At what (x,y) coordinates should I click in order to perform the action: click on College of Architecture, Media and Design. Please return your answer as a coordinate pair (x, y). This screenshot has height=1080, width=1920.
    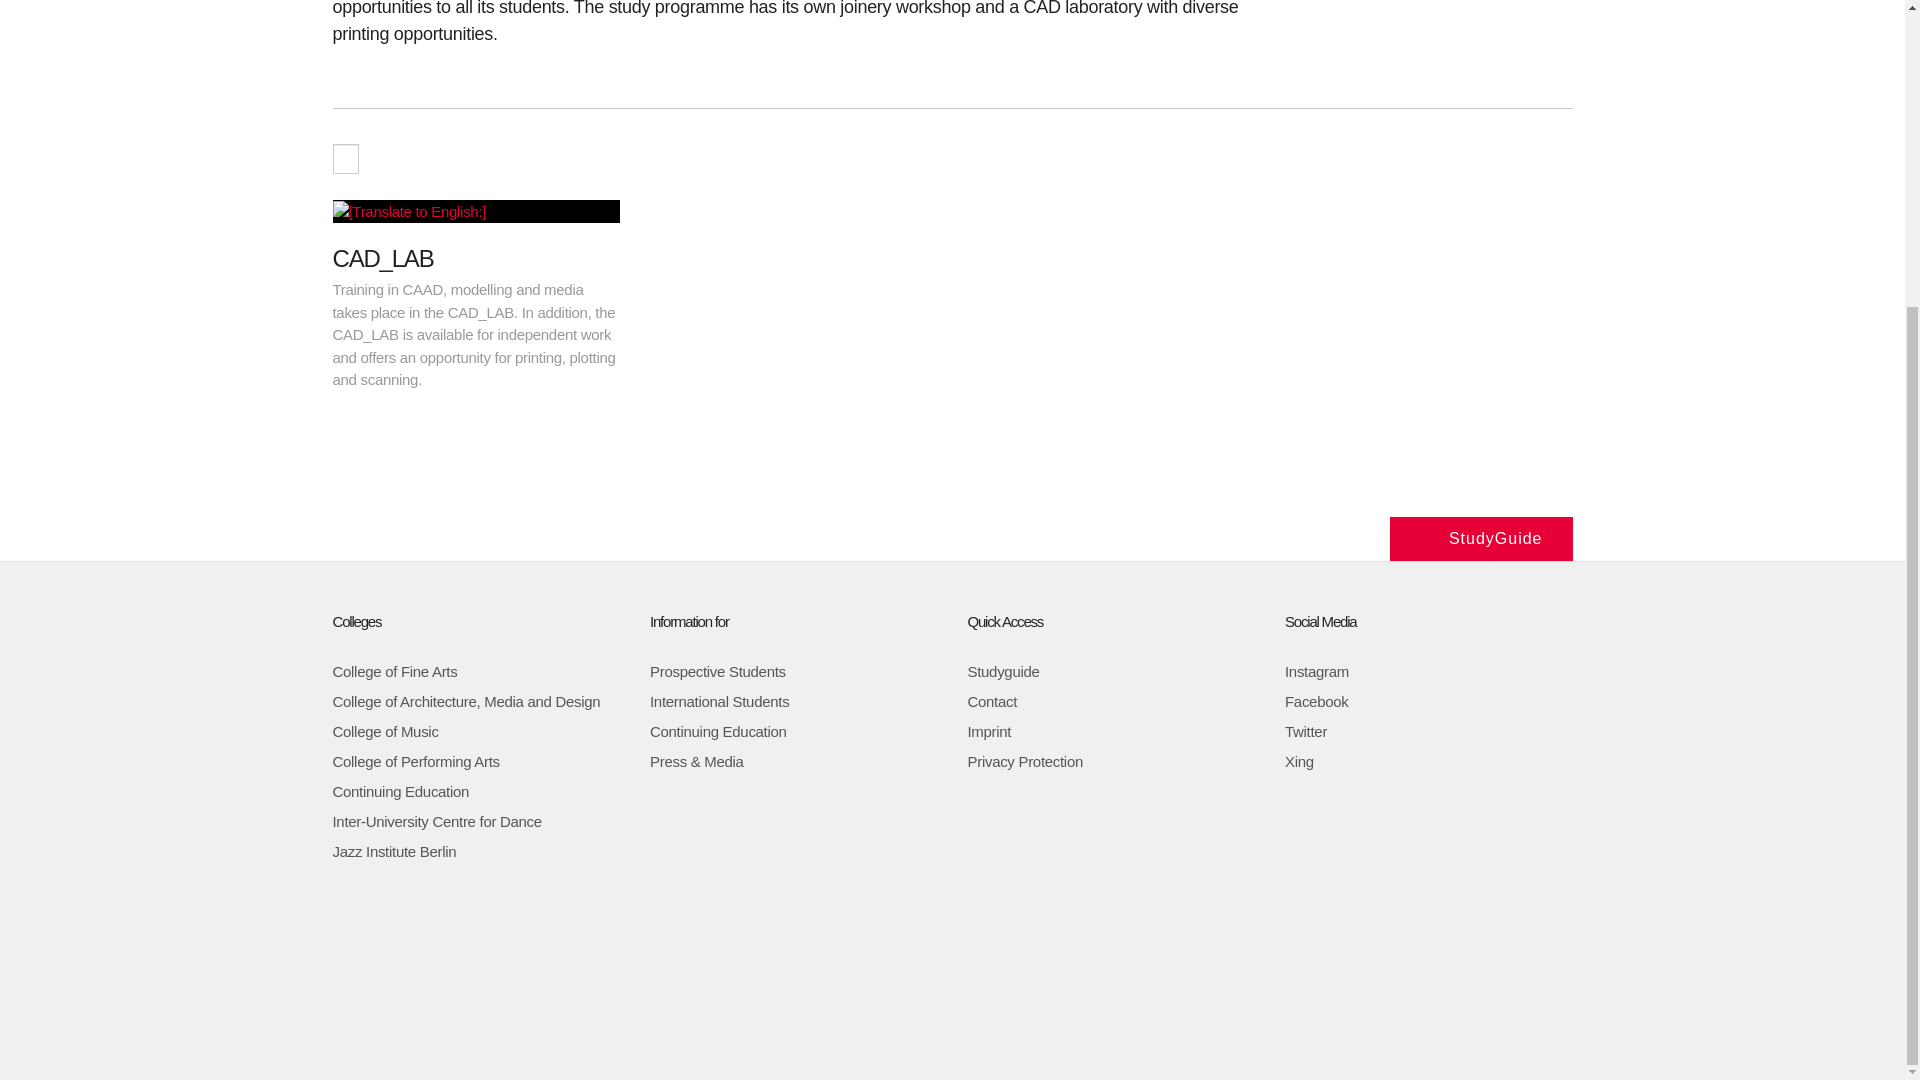
    Looking at the image, I should click on (466, 701).